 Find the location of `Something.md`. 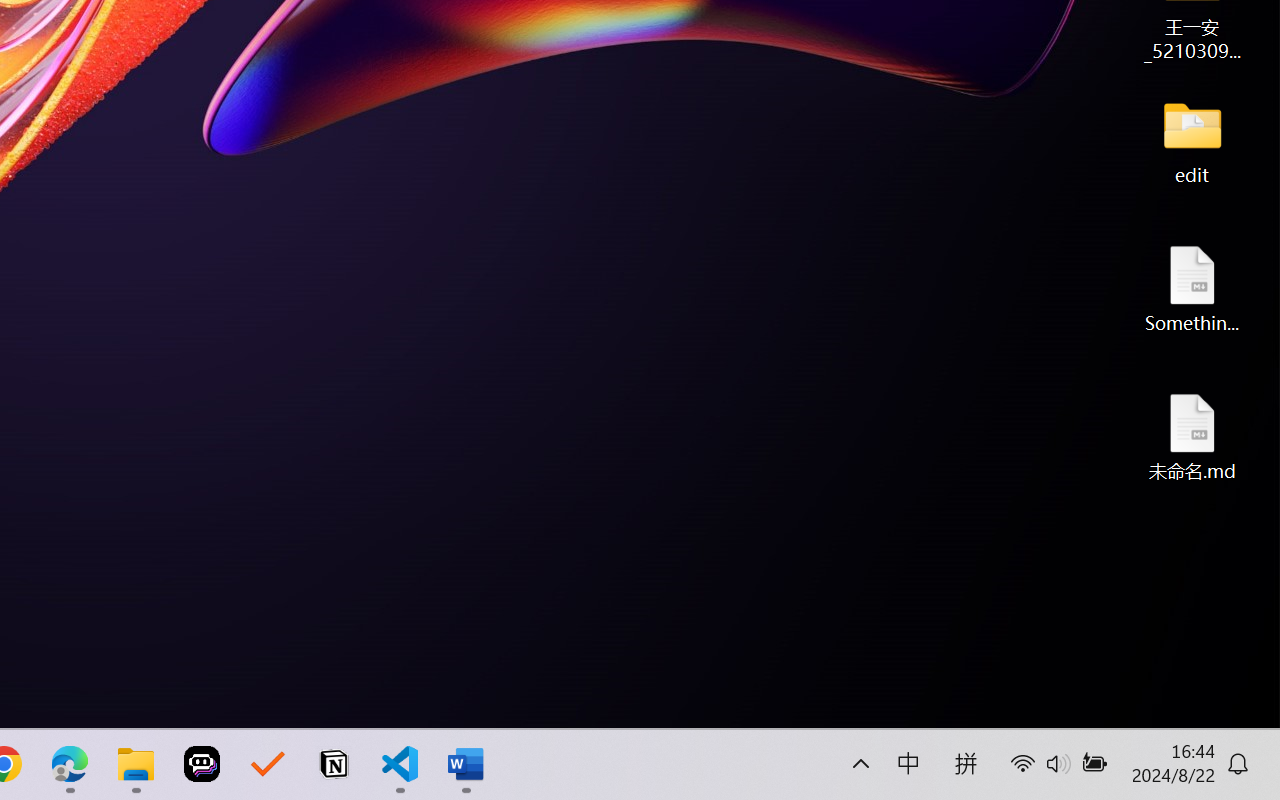

Something.md is located at coordinates (1192, 288).